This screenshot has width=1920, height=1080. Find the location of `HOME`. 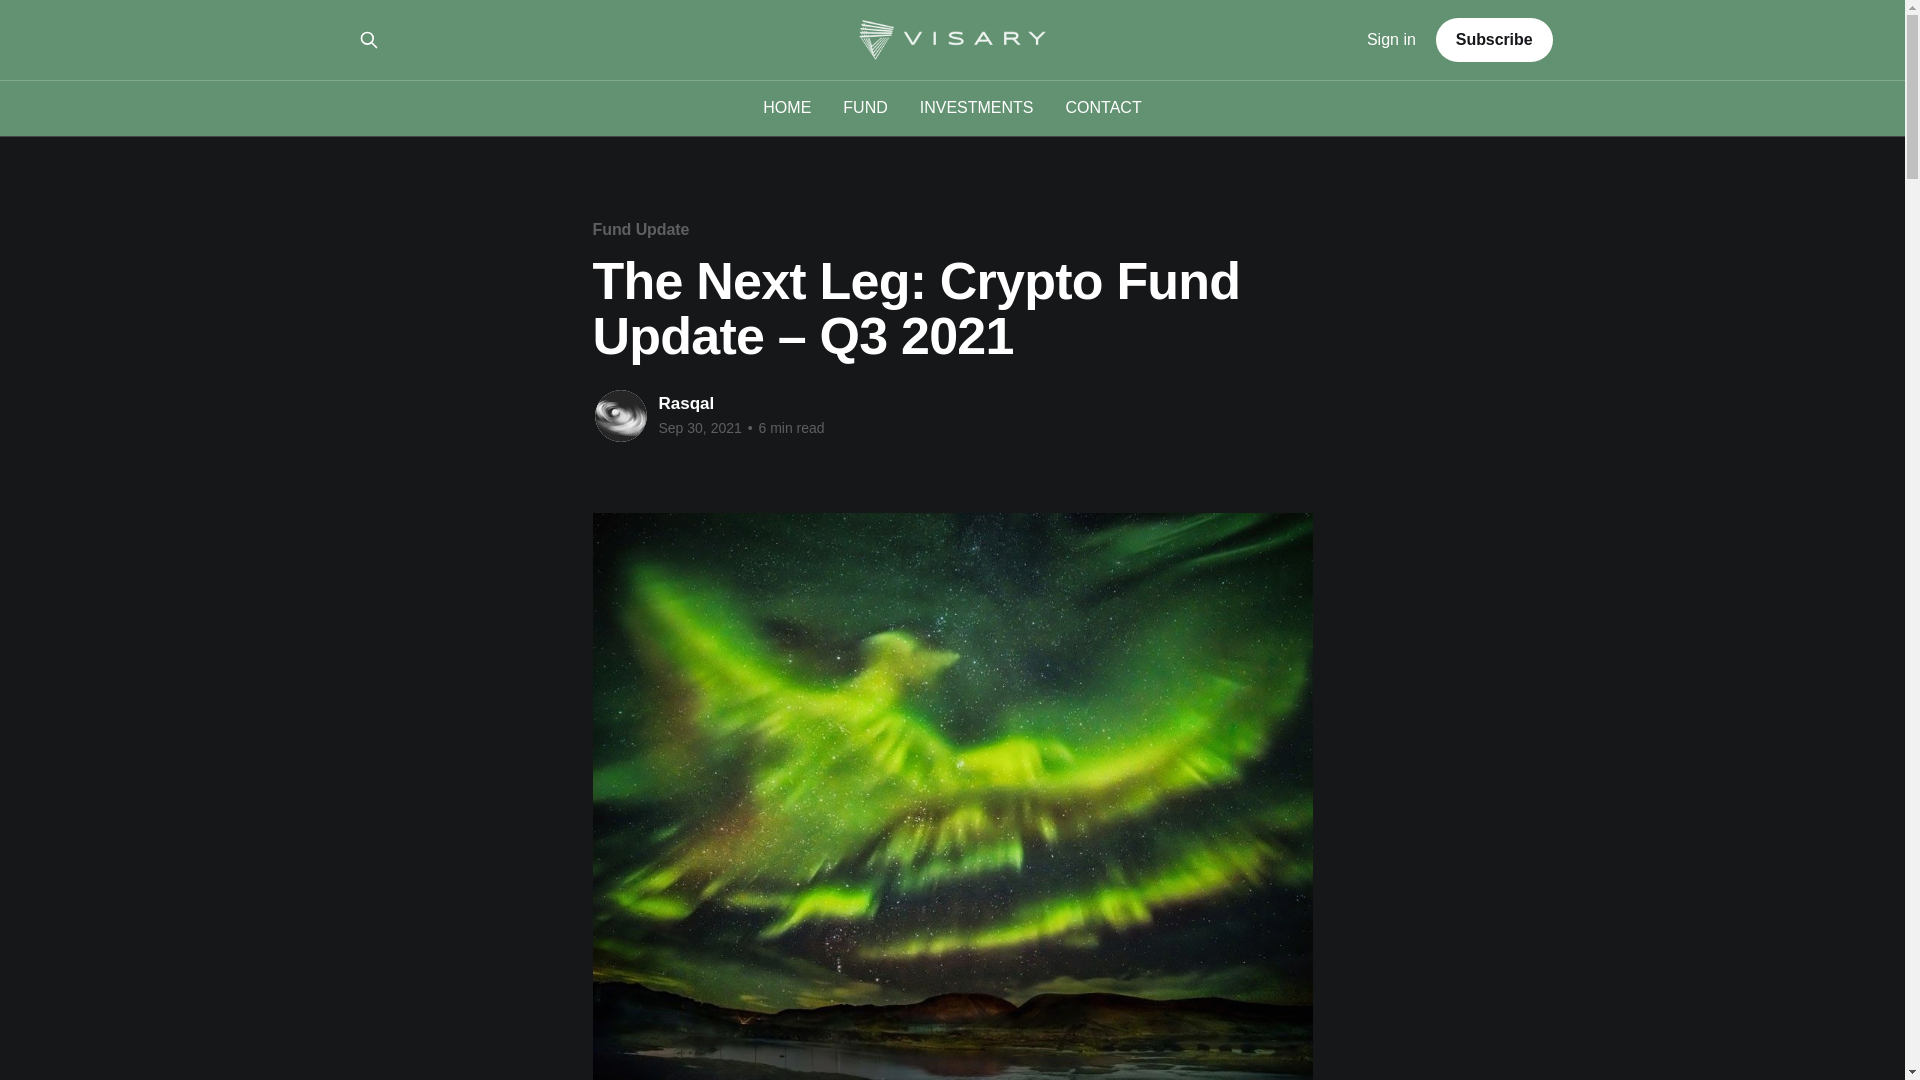

HOME is located at coordinates (786, 106).